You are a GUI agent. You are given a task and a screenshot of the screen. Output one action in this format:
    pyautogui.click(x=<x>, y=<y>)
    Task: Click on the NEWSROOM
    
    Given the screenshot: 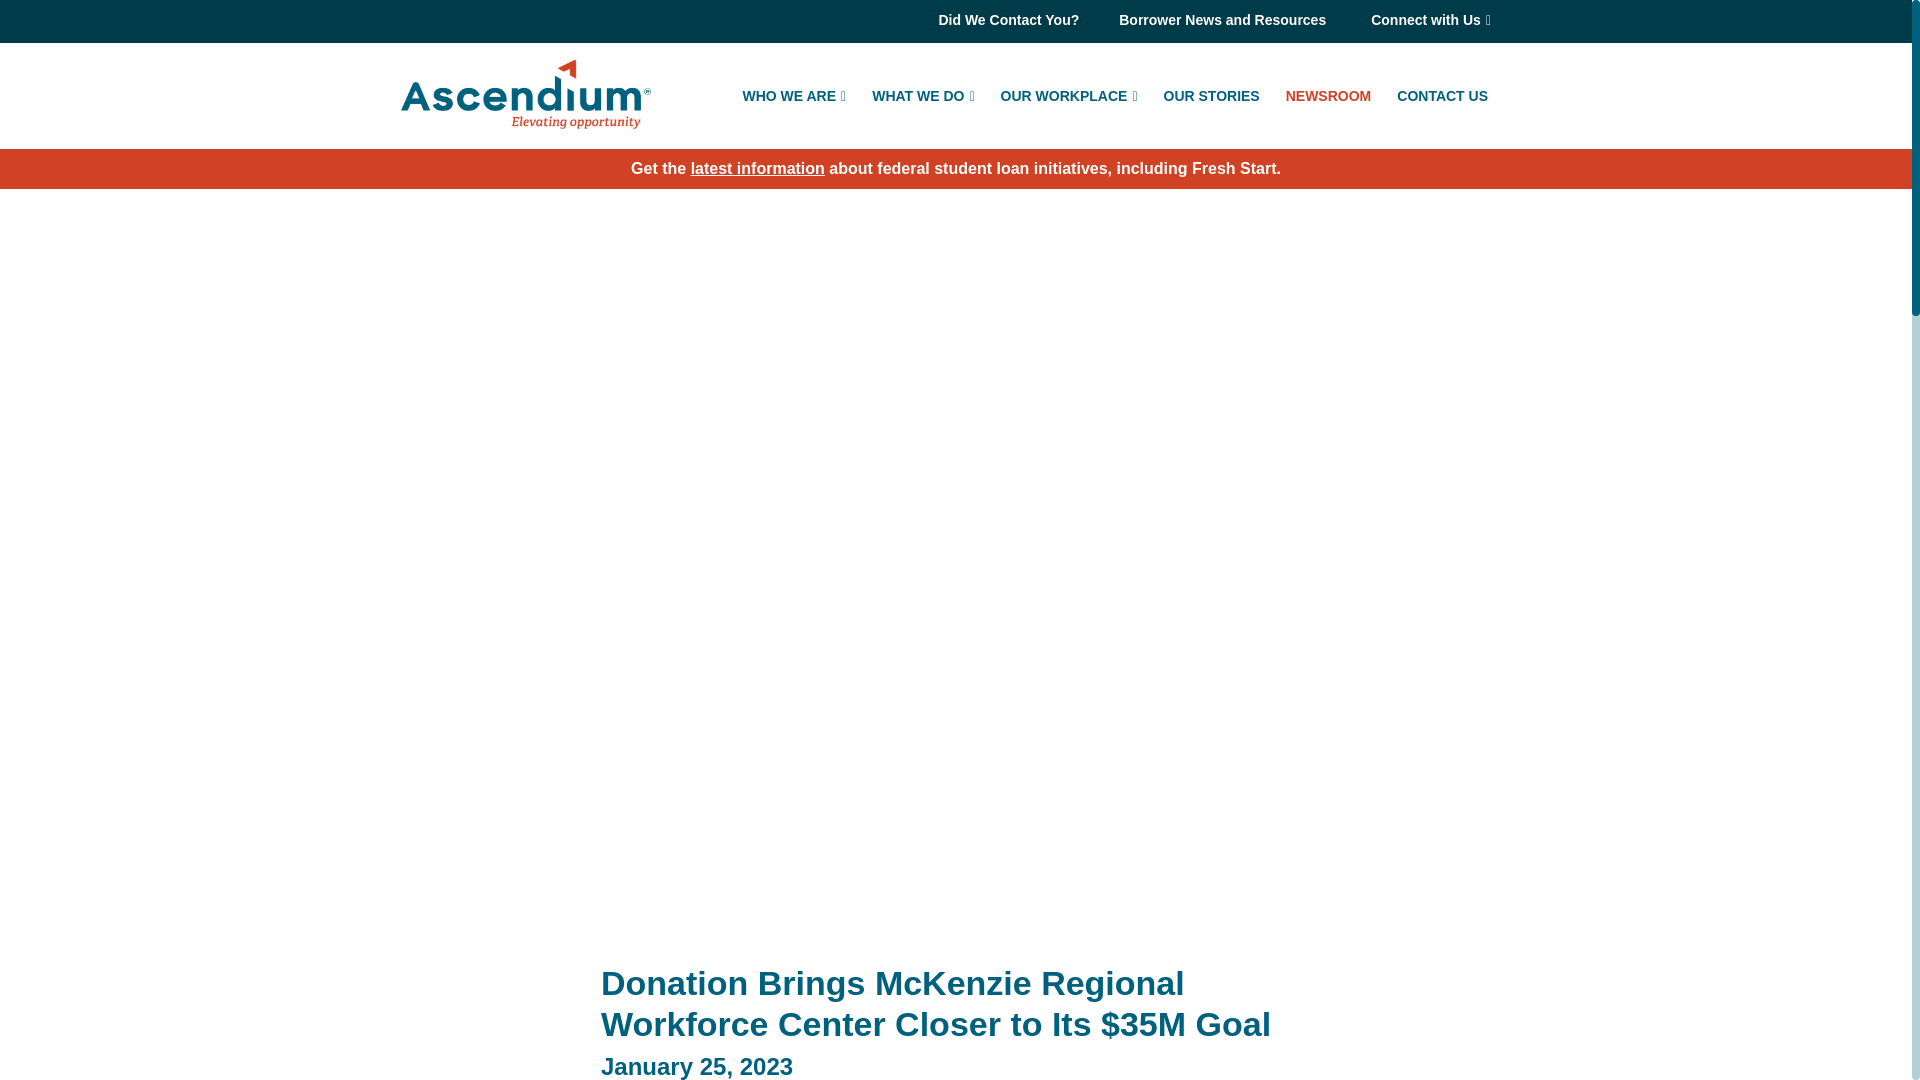 What is the action you would take?
    pyautogui.click(x=1329, y=94)
    